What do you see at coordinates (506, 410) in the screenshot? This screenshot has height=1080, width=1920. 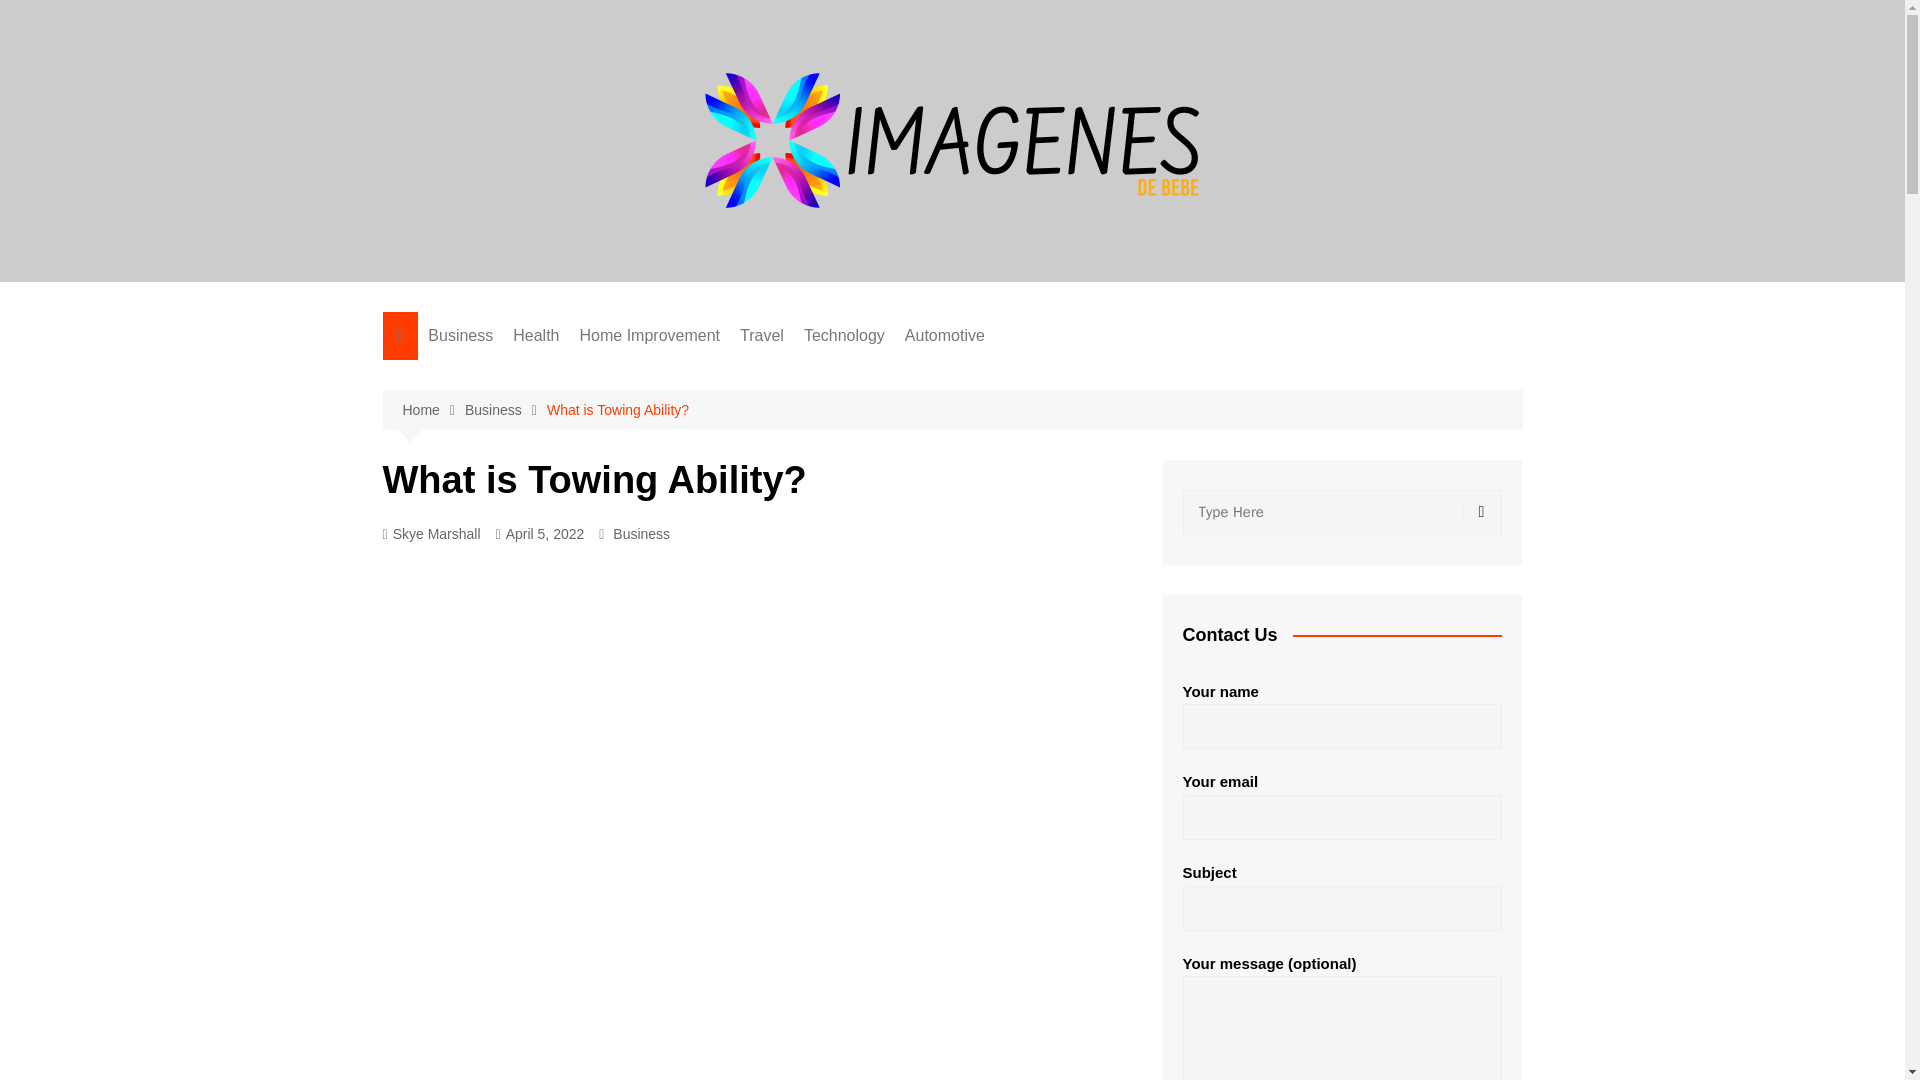 I see `Business` at bounding box center [506, 410].